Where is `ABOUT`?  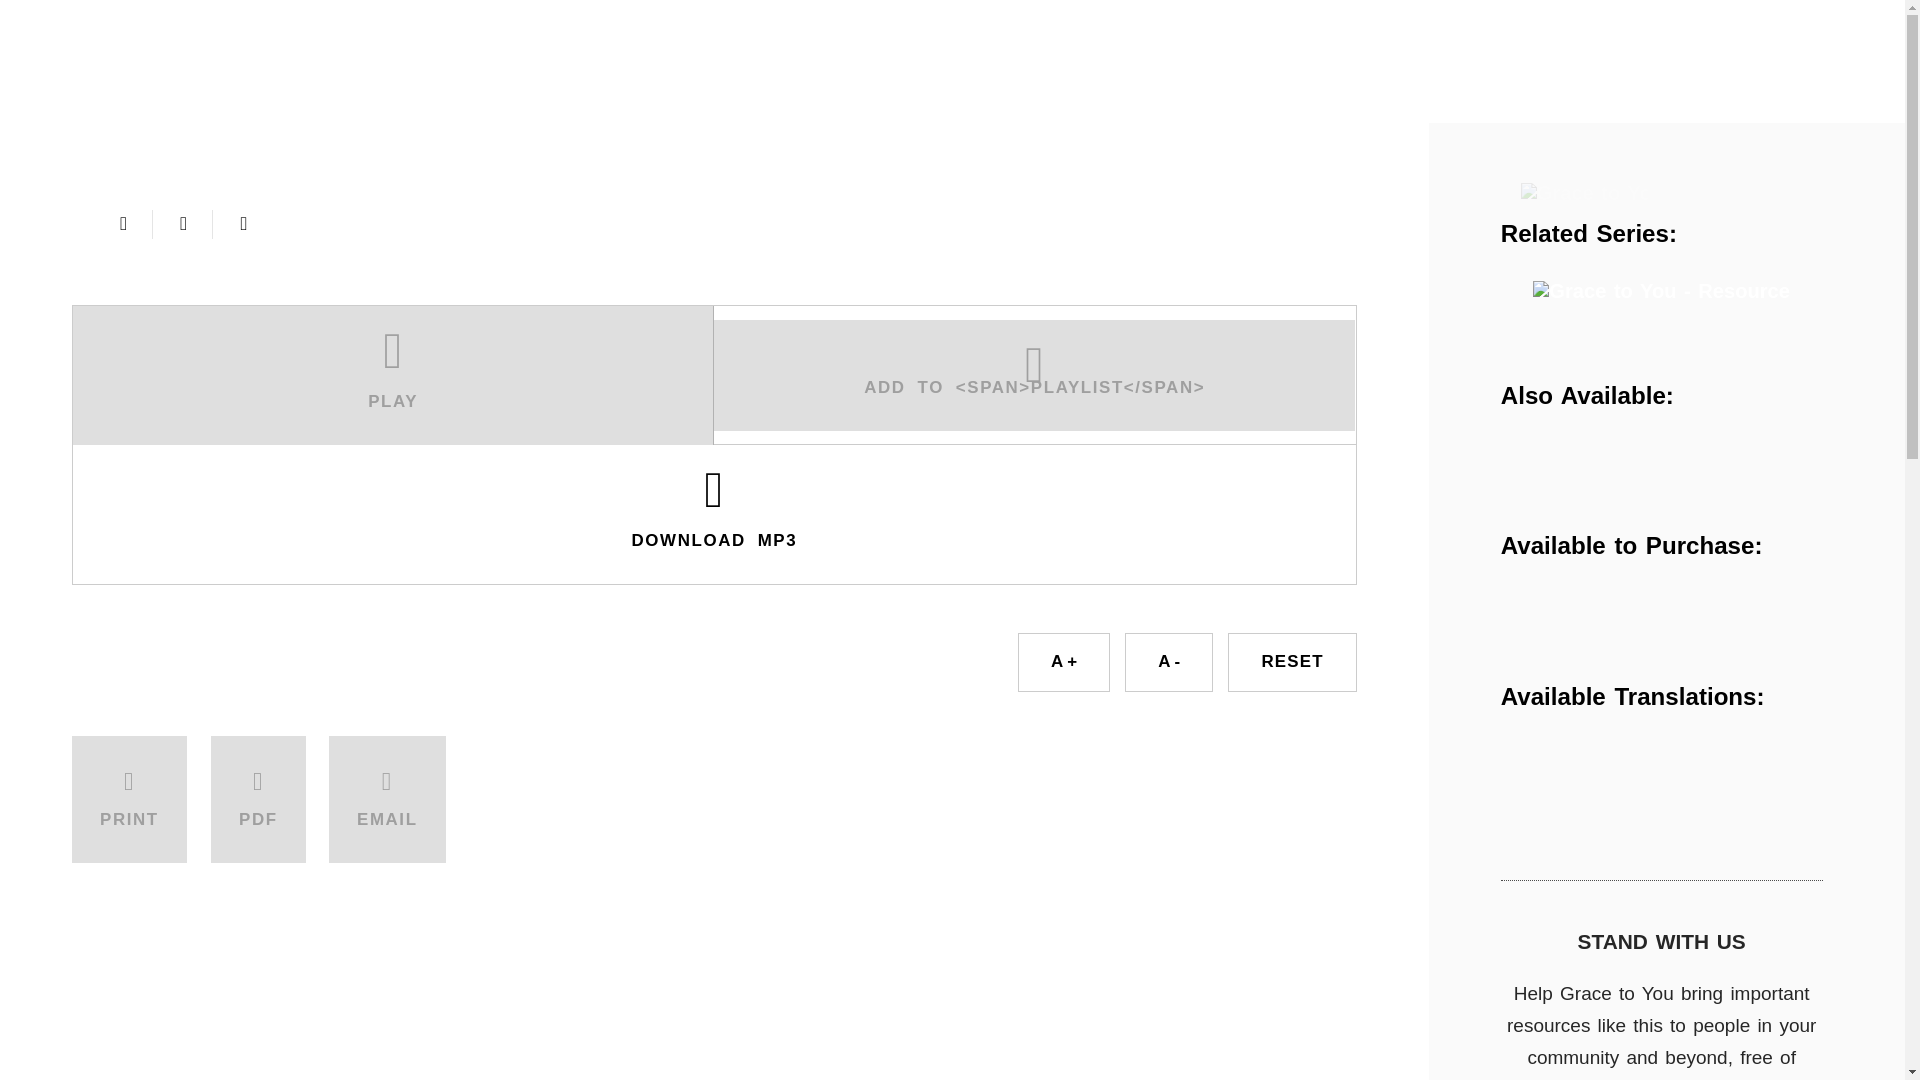 ABOUT is located at coordinates (108, 100).